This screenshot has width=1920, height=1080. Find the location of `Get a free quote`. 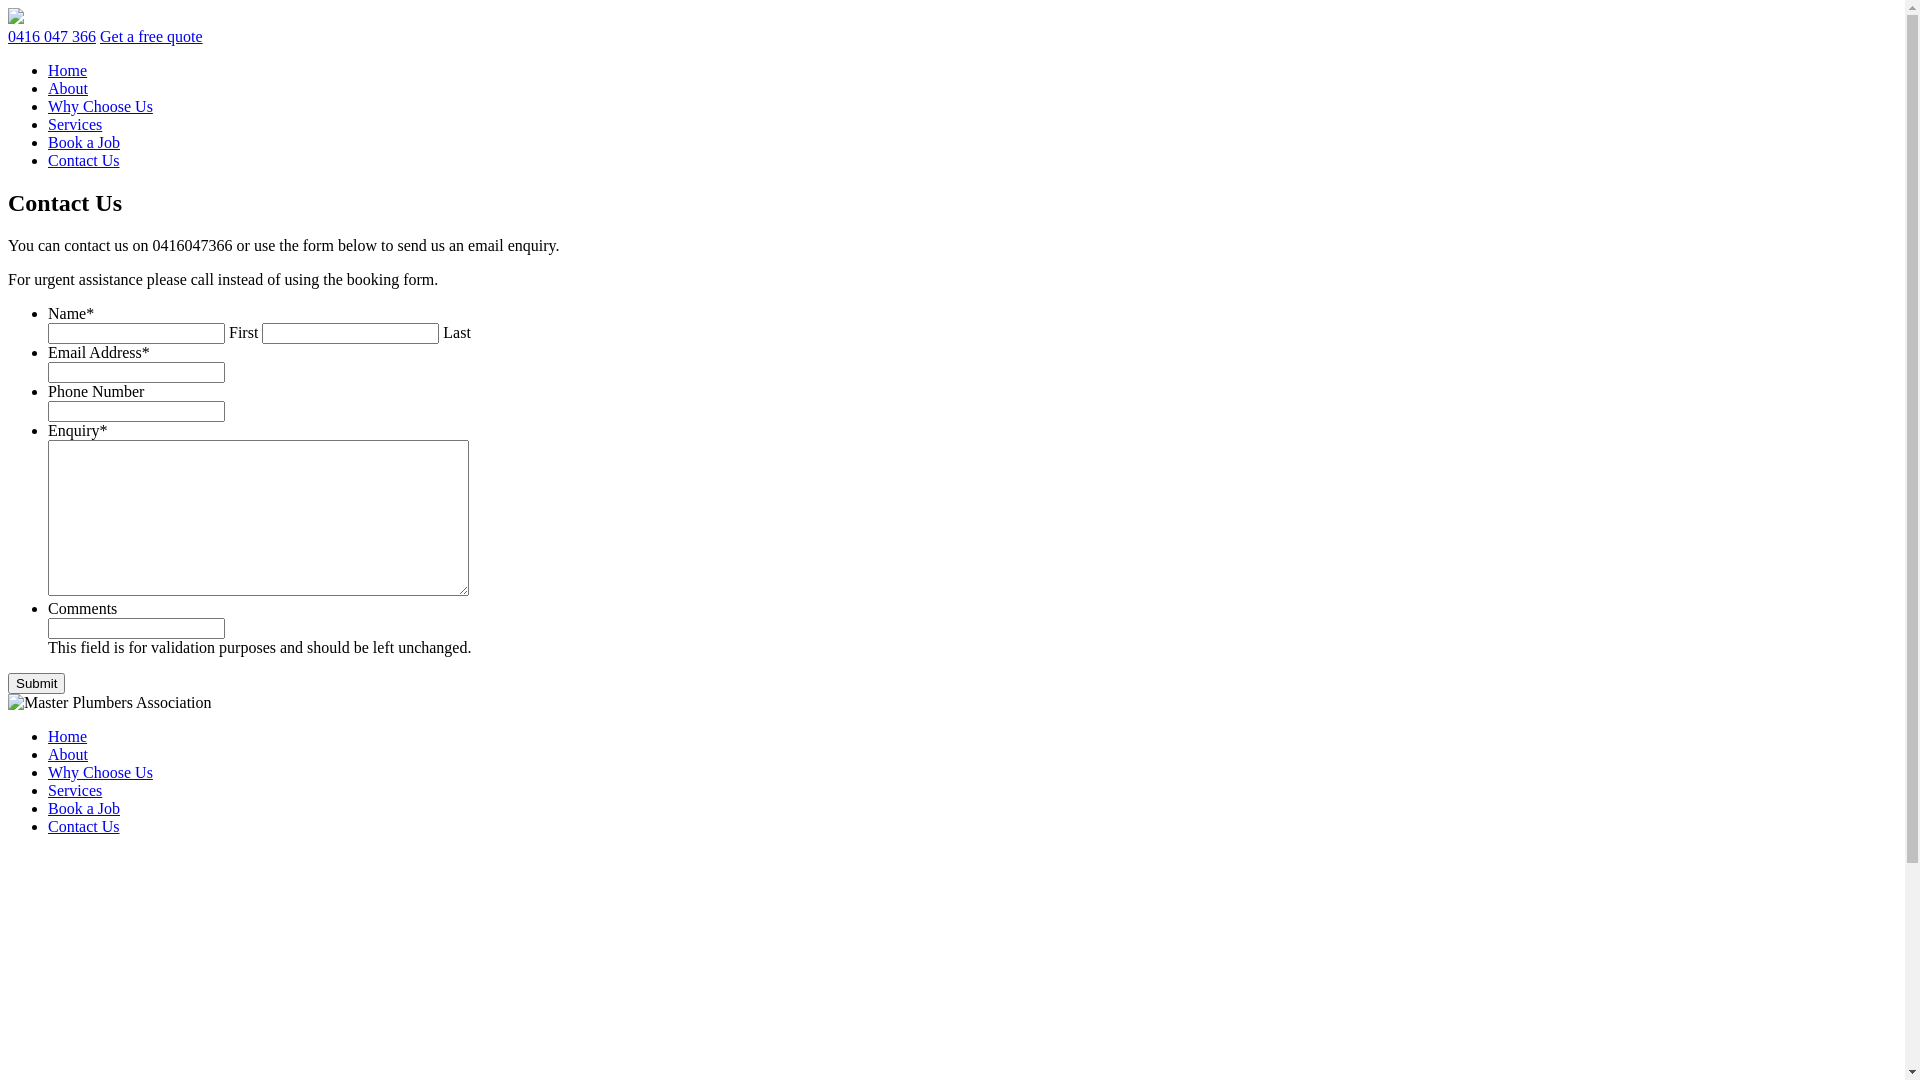

Get a free quote is located at coordinates (152, 36).